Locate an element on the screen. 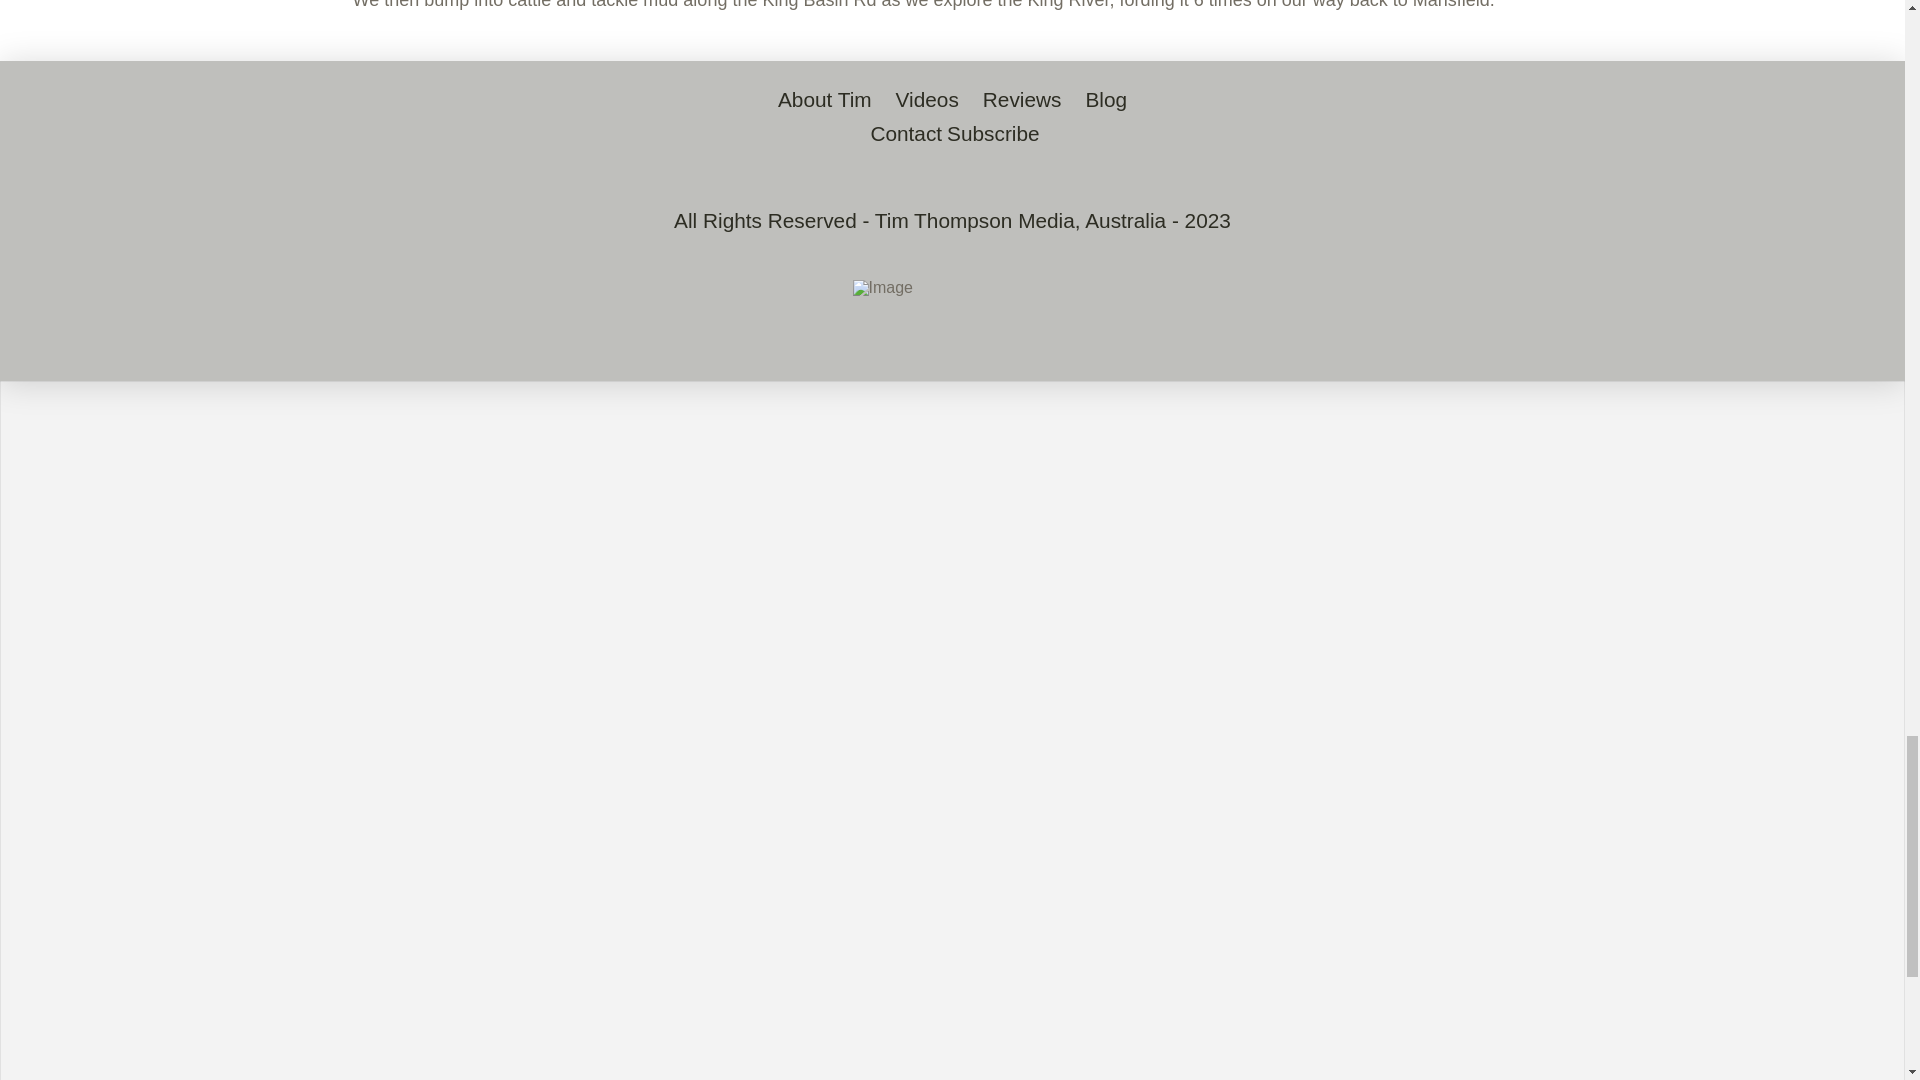 The width and height of the screenshot is (1920, 1080). Videos is located at coordinates (927, 100).